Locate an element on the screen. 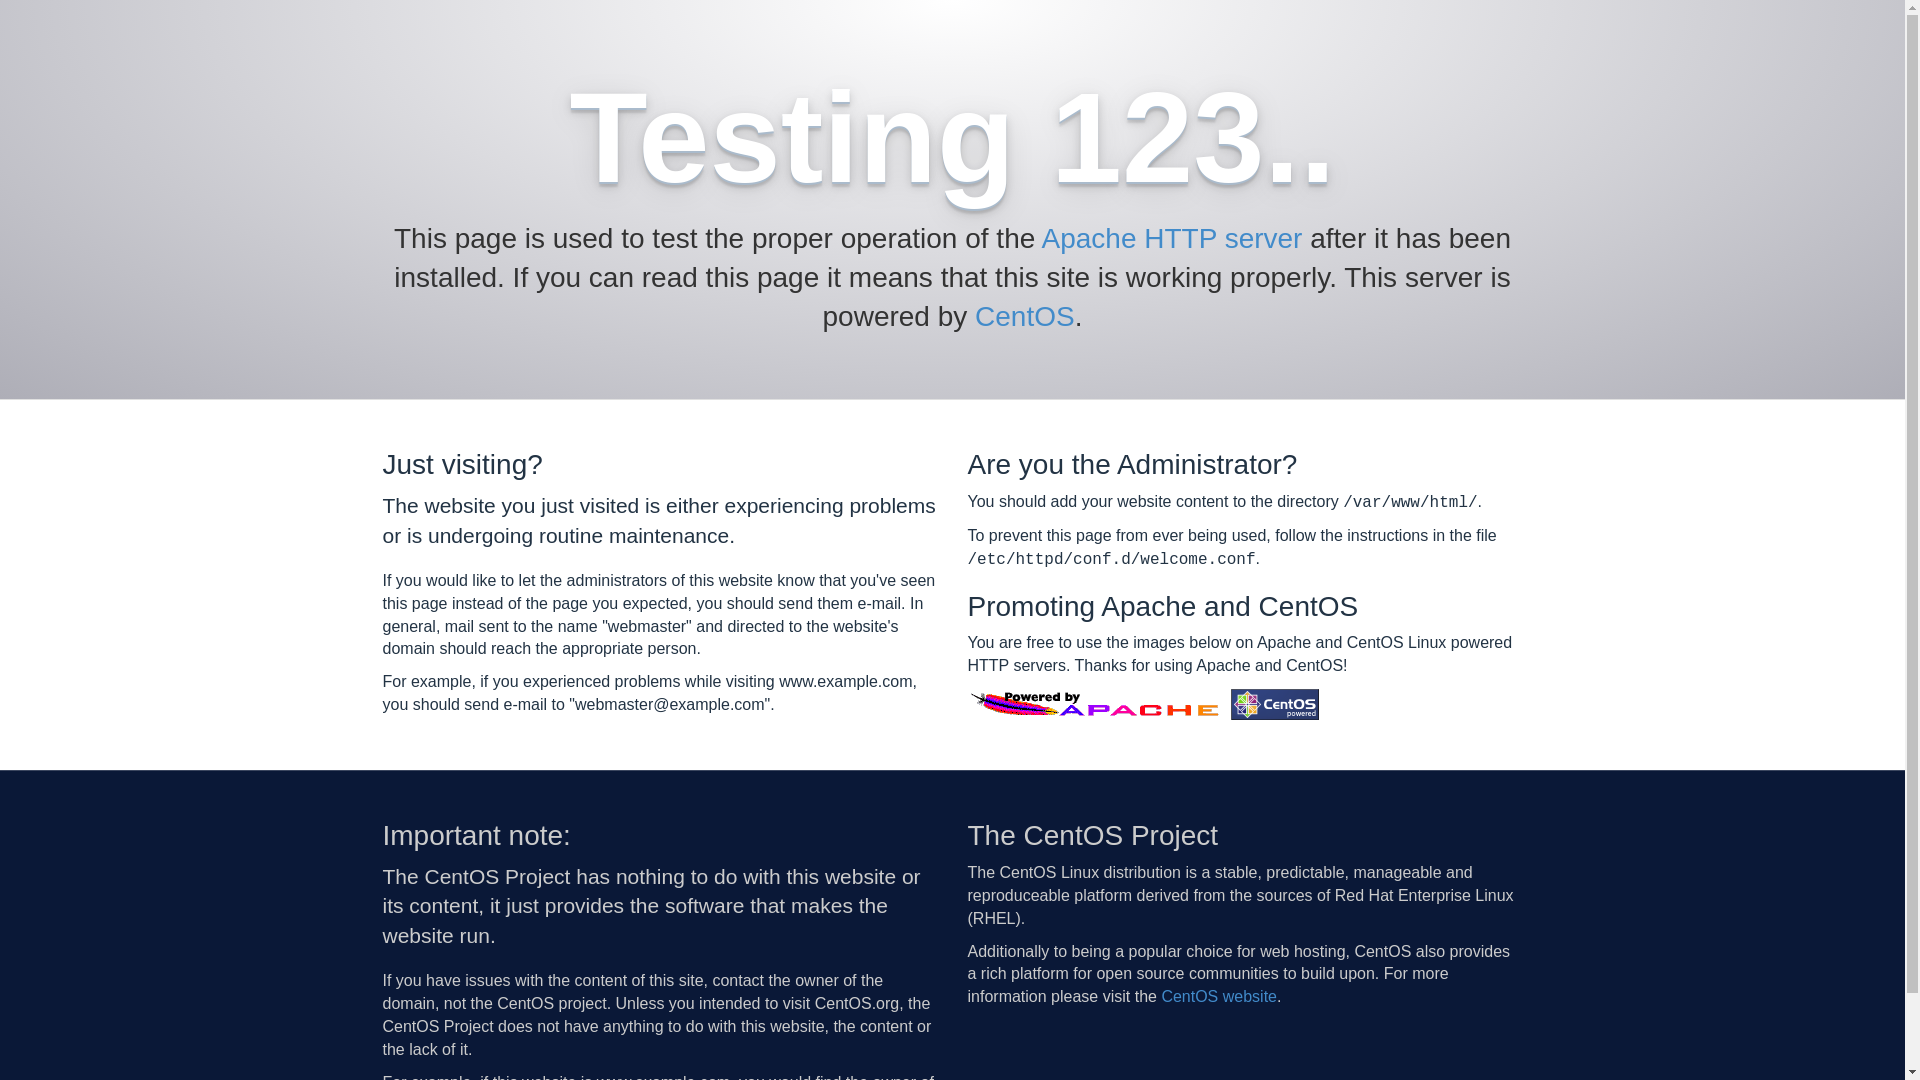 The image size is (1920, 1080). CentOS website is located at coordinates (1219, 996).